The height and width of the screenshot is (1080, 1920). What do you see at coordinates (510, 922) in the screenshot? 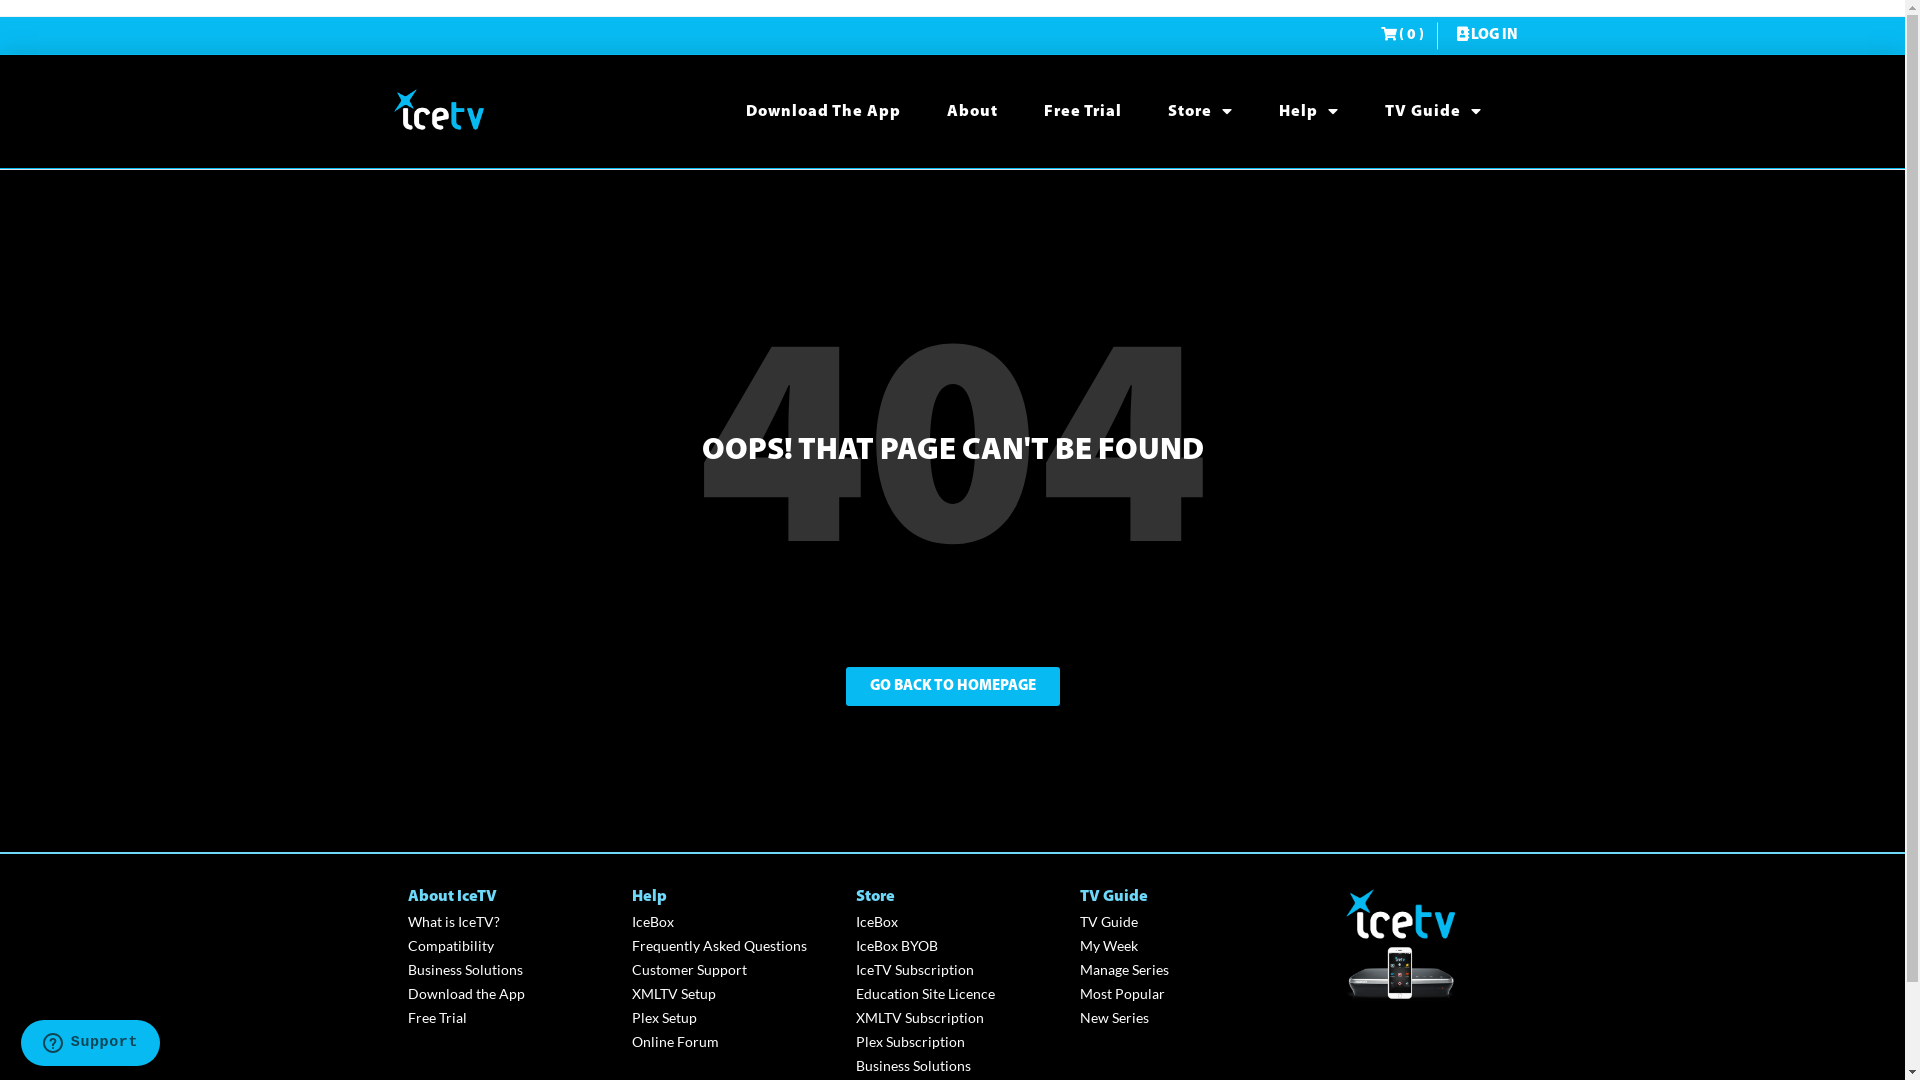
I see `What is IceTV?` at bounding box center [510, 922].